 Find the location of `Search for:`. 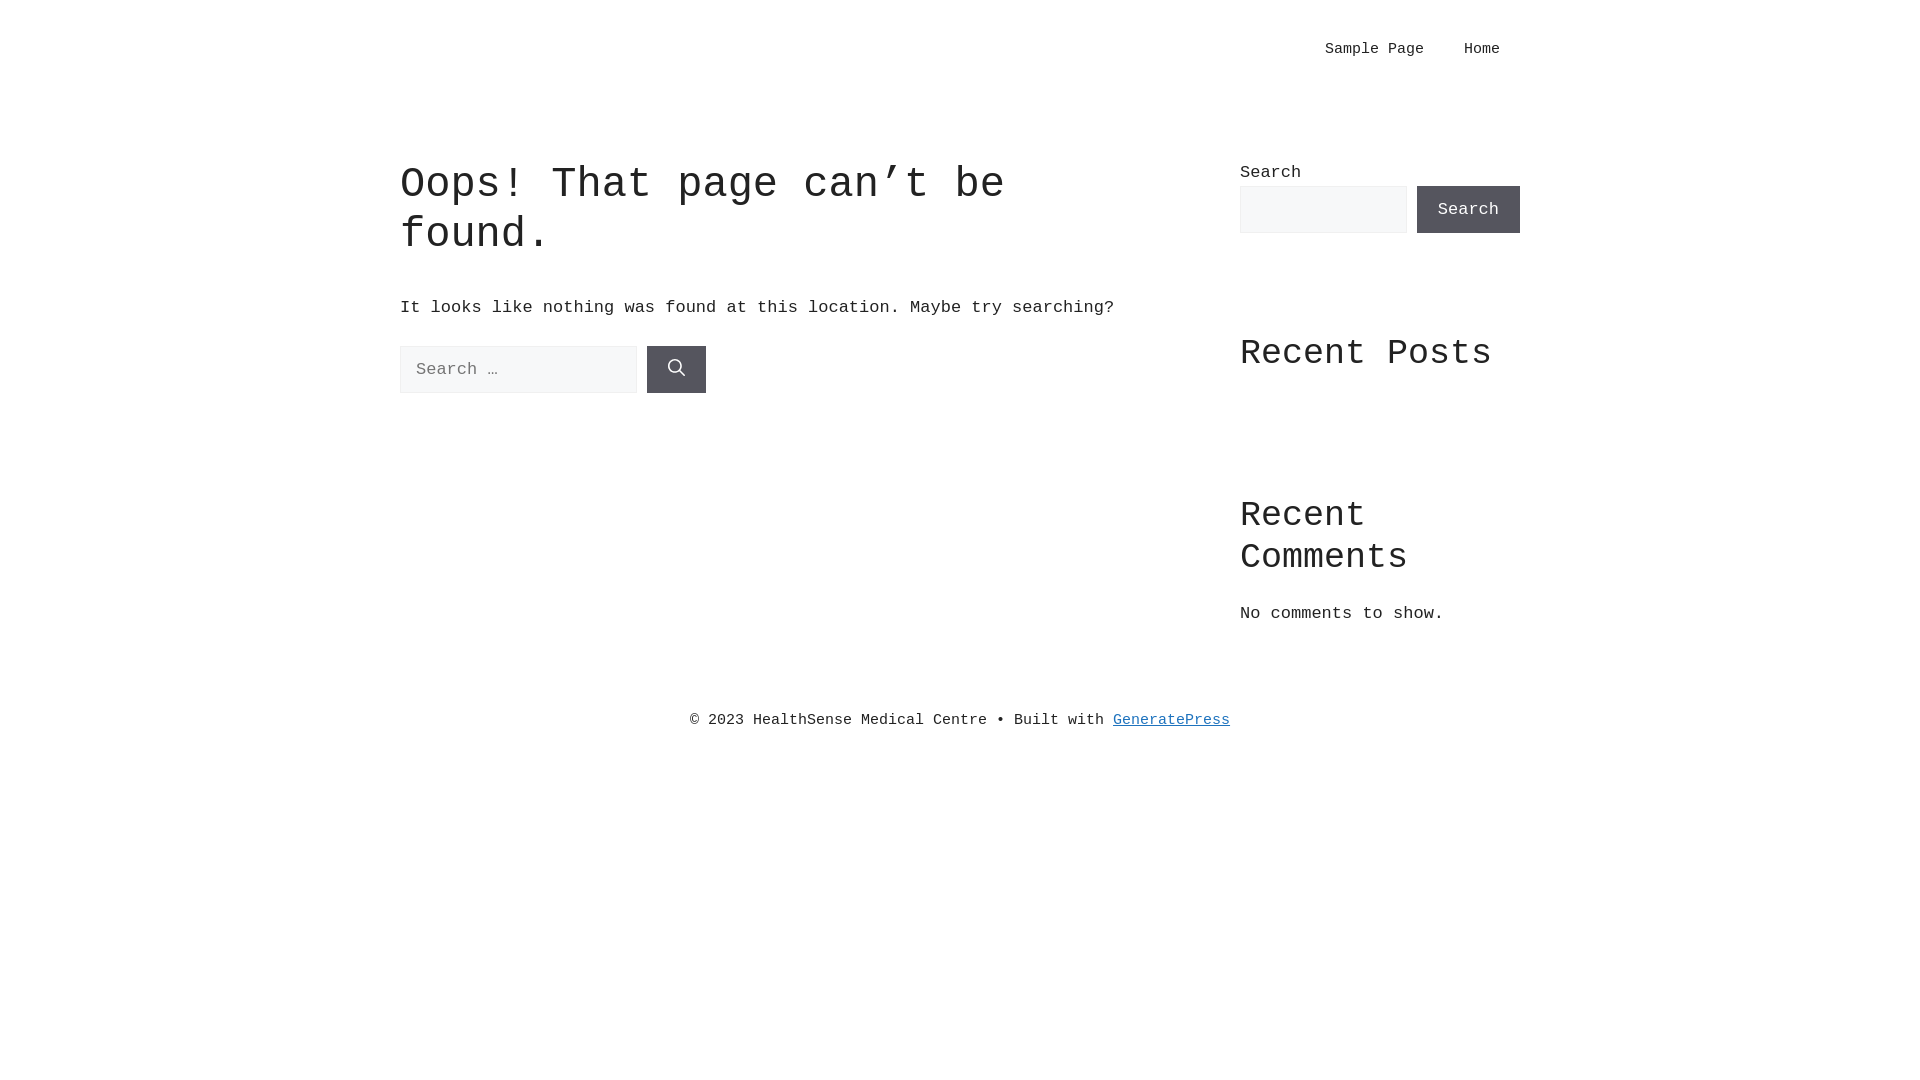

Search for: is located at coordinates (518, 370).